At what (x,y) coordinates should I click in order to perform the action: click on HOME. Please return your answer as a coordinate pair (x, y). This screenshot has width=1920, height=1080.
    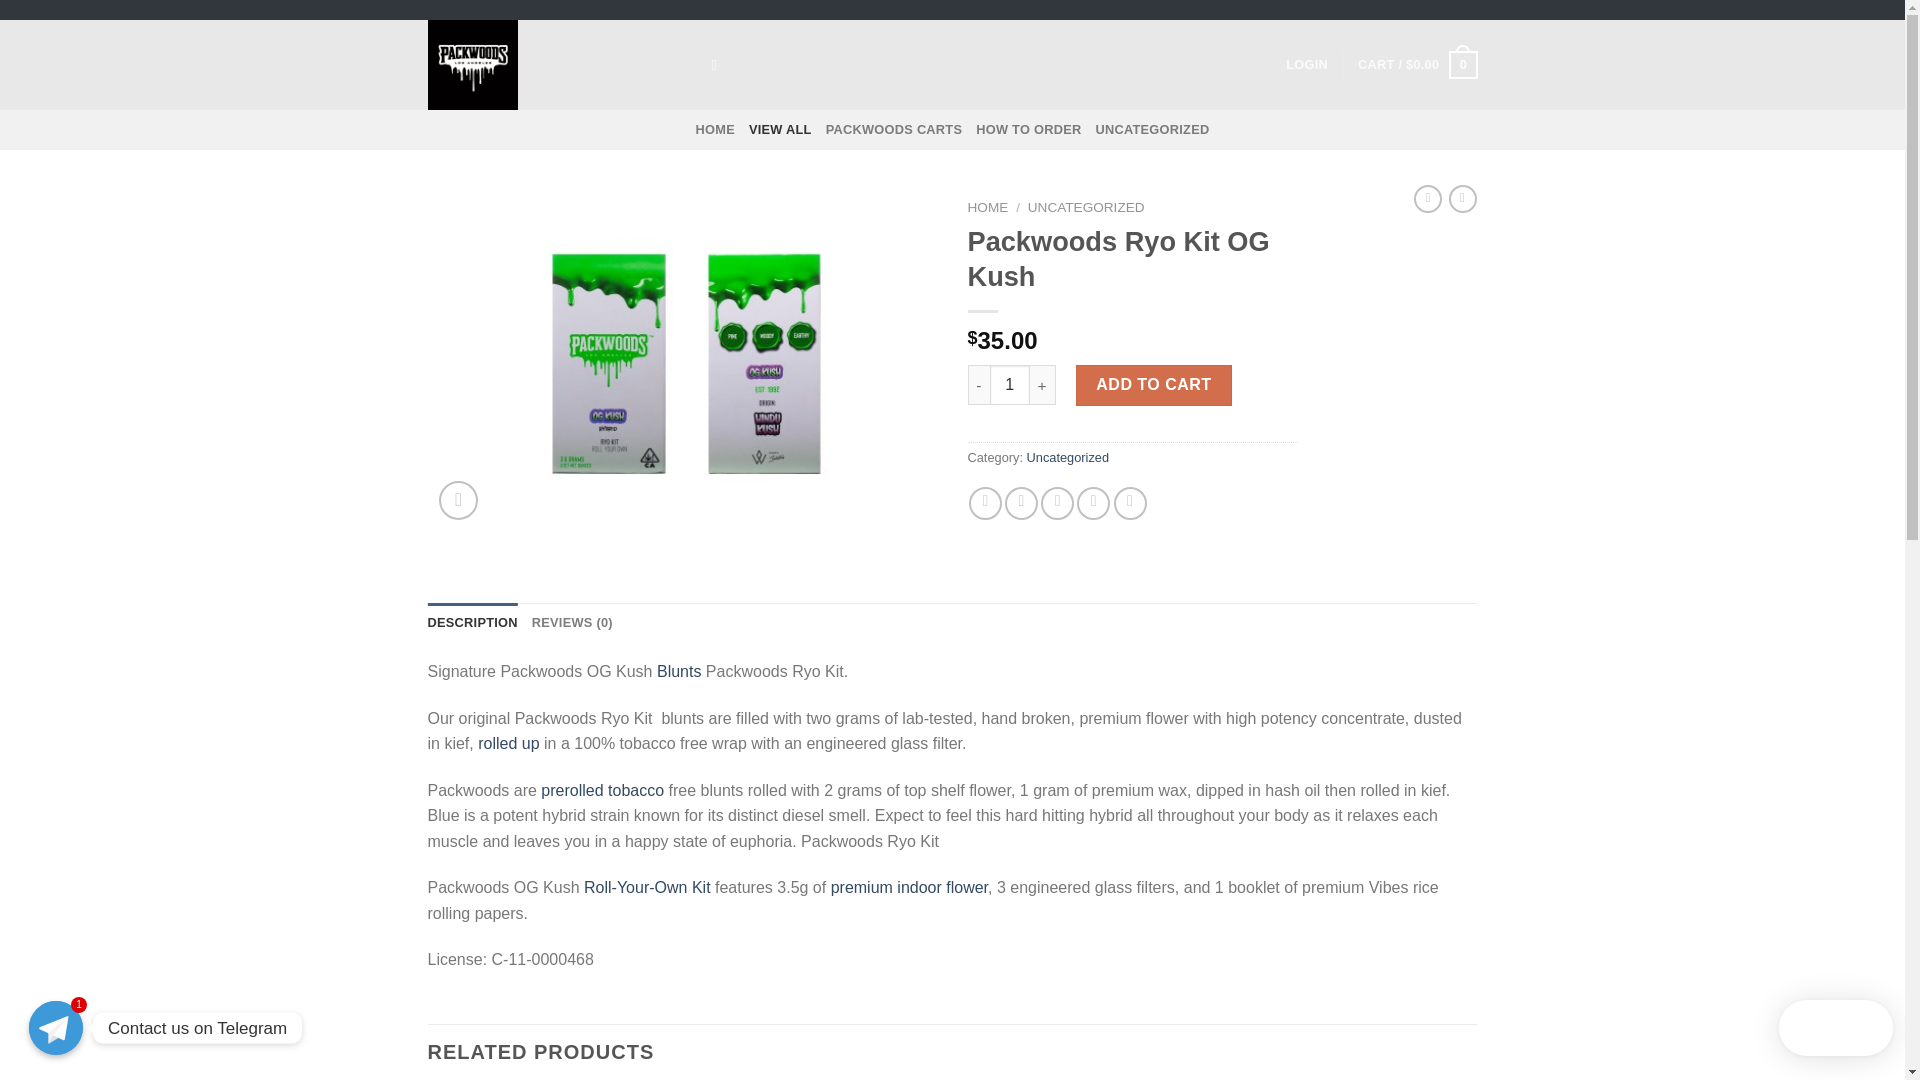
    Looking at the image, I should click on (715, 130).